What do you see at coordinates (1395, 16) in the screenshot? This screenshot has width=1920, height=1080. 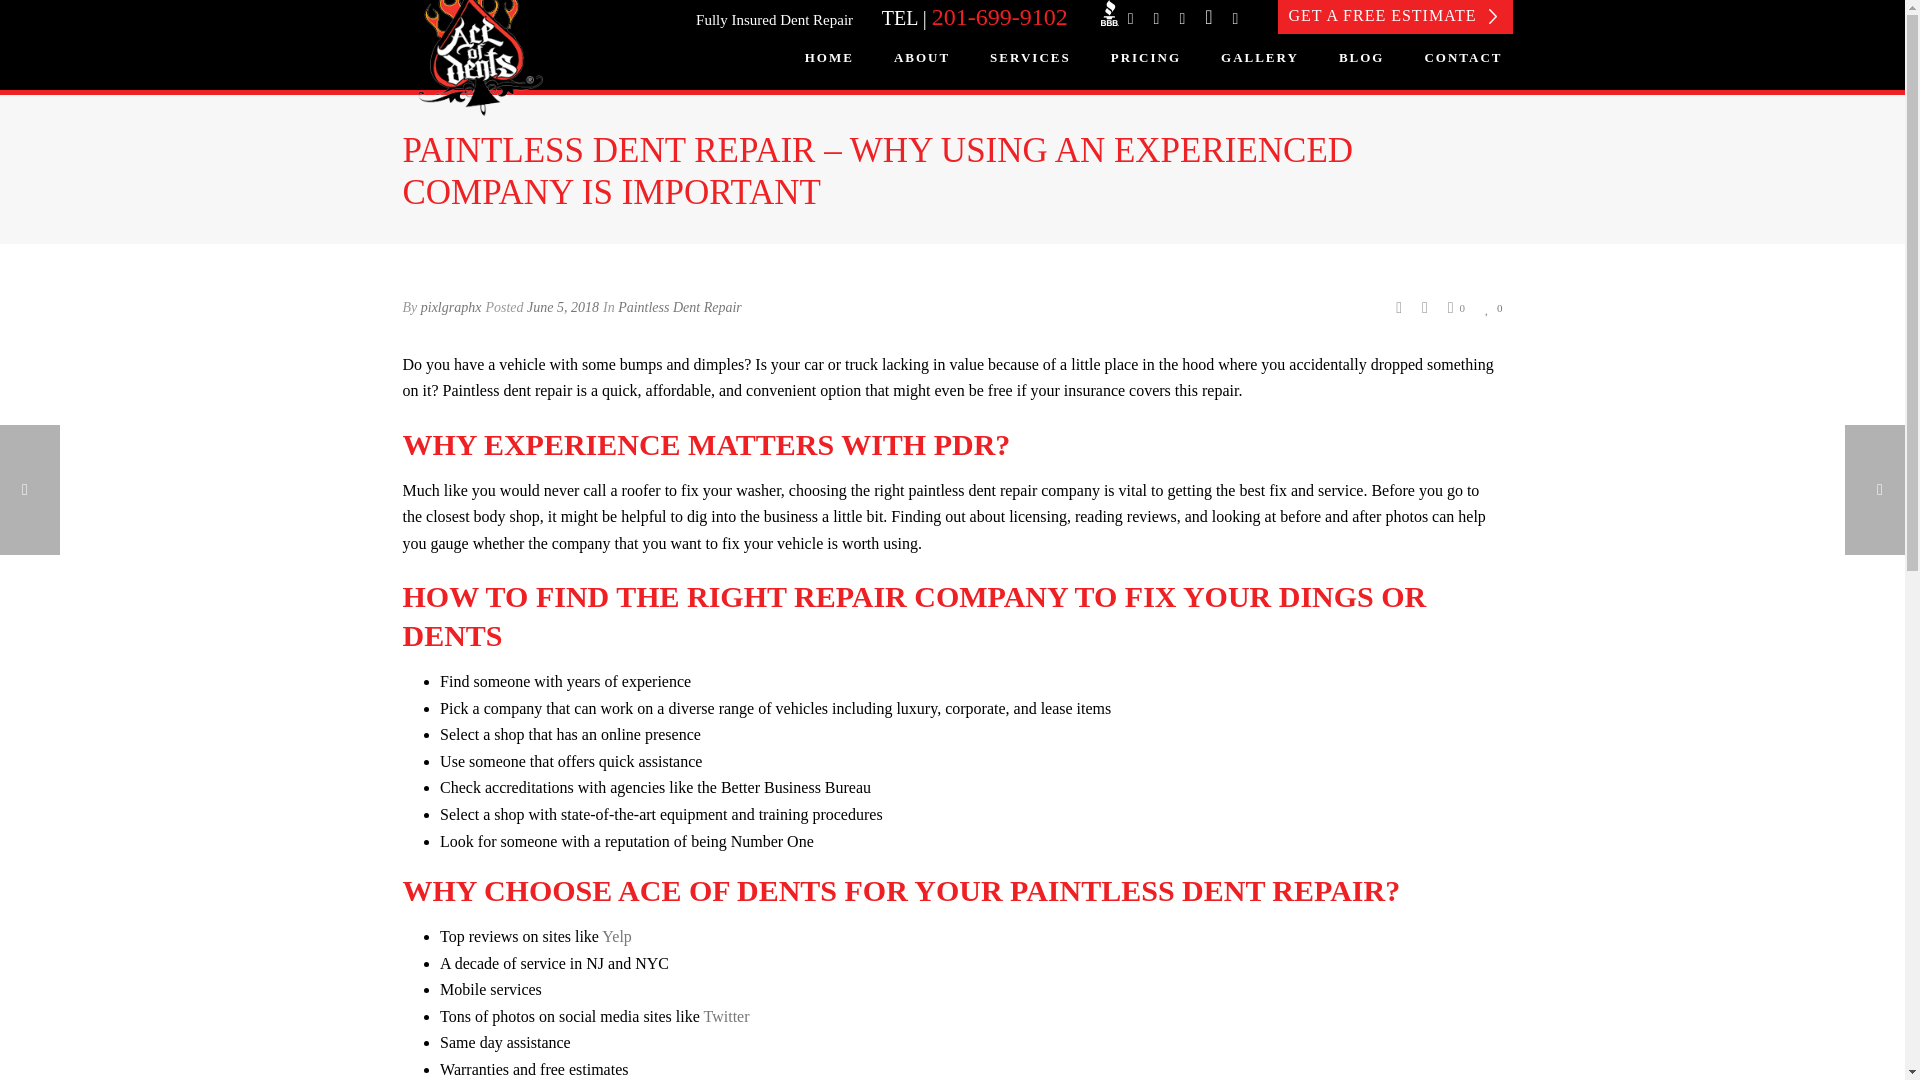 I see `GET A FREE ESTIMATE` at bounding box center [1395, 16].